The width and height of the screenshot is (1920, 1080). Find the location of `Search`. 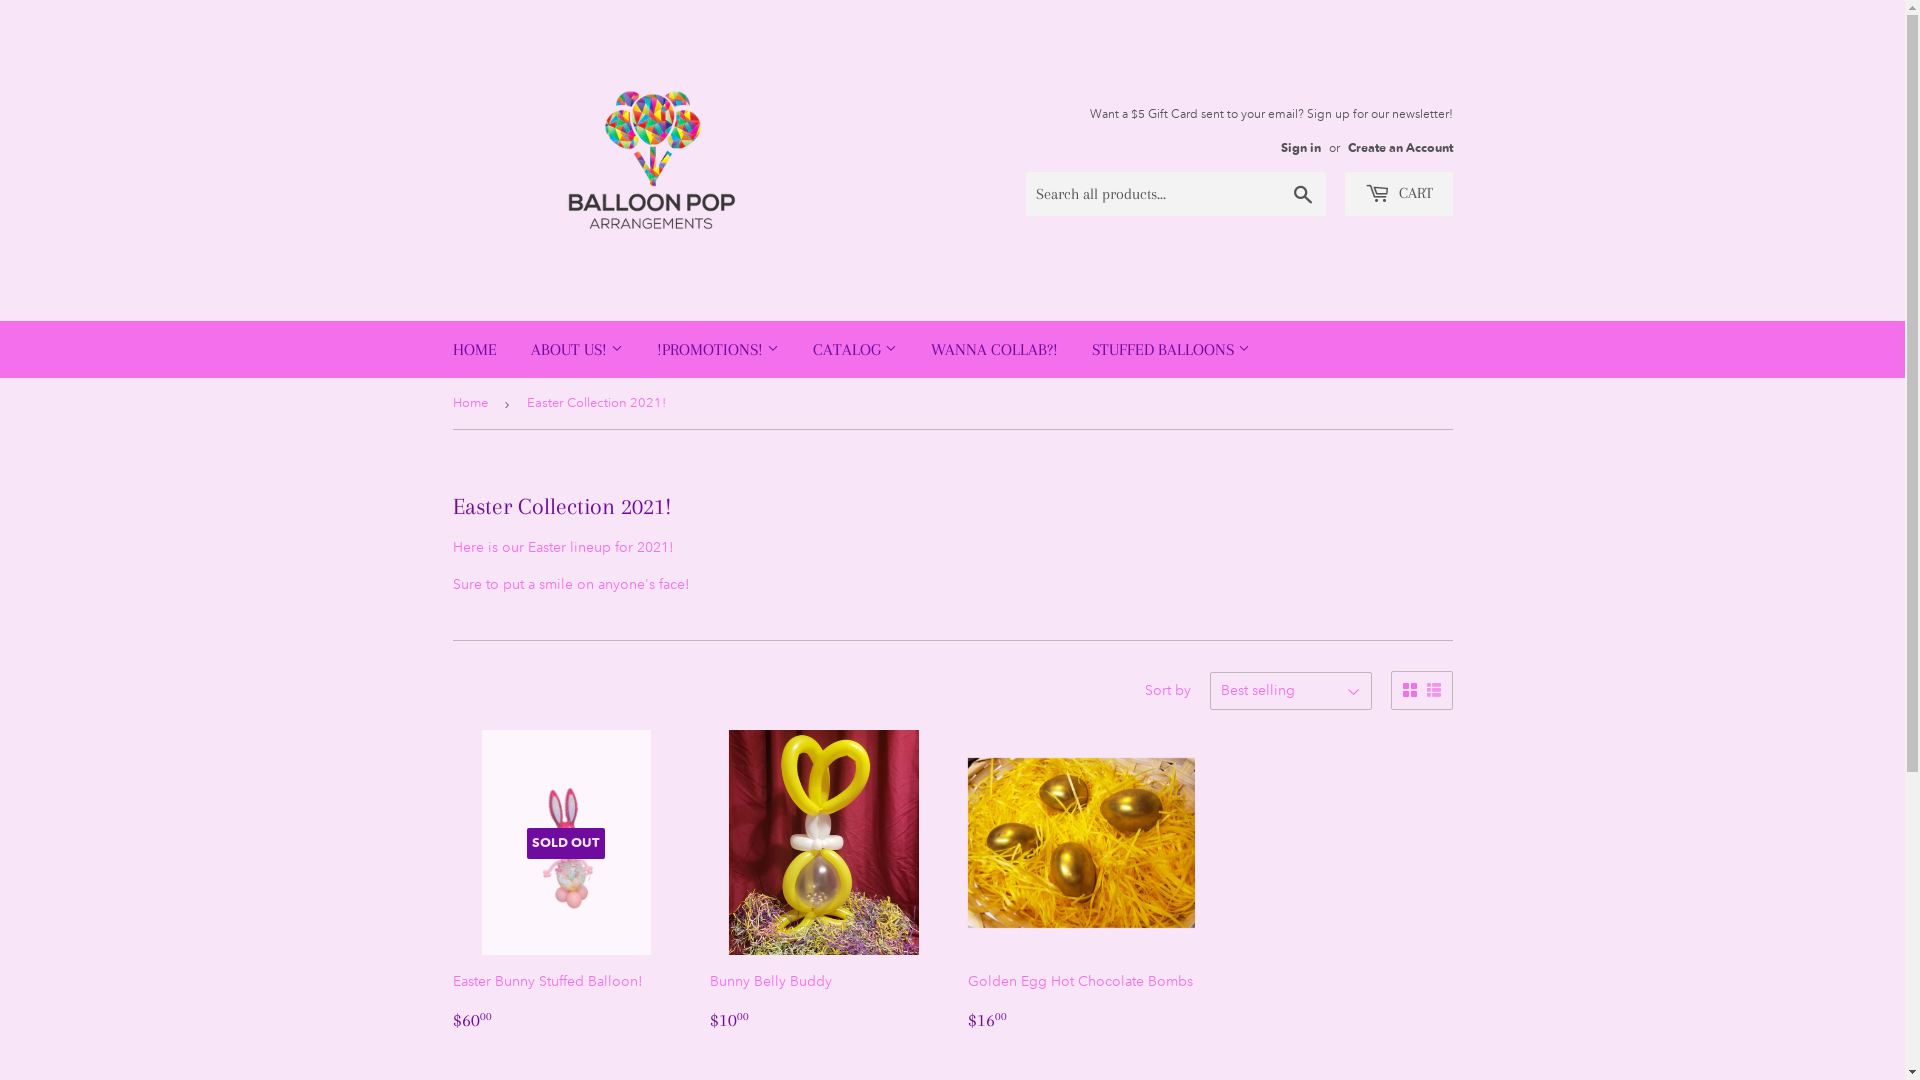

Search is located at coordinates (1302, 195).